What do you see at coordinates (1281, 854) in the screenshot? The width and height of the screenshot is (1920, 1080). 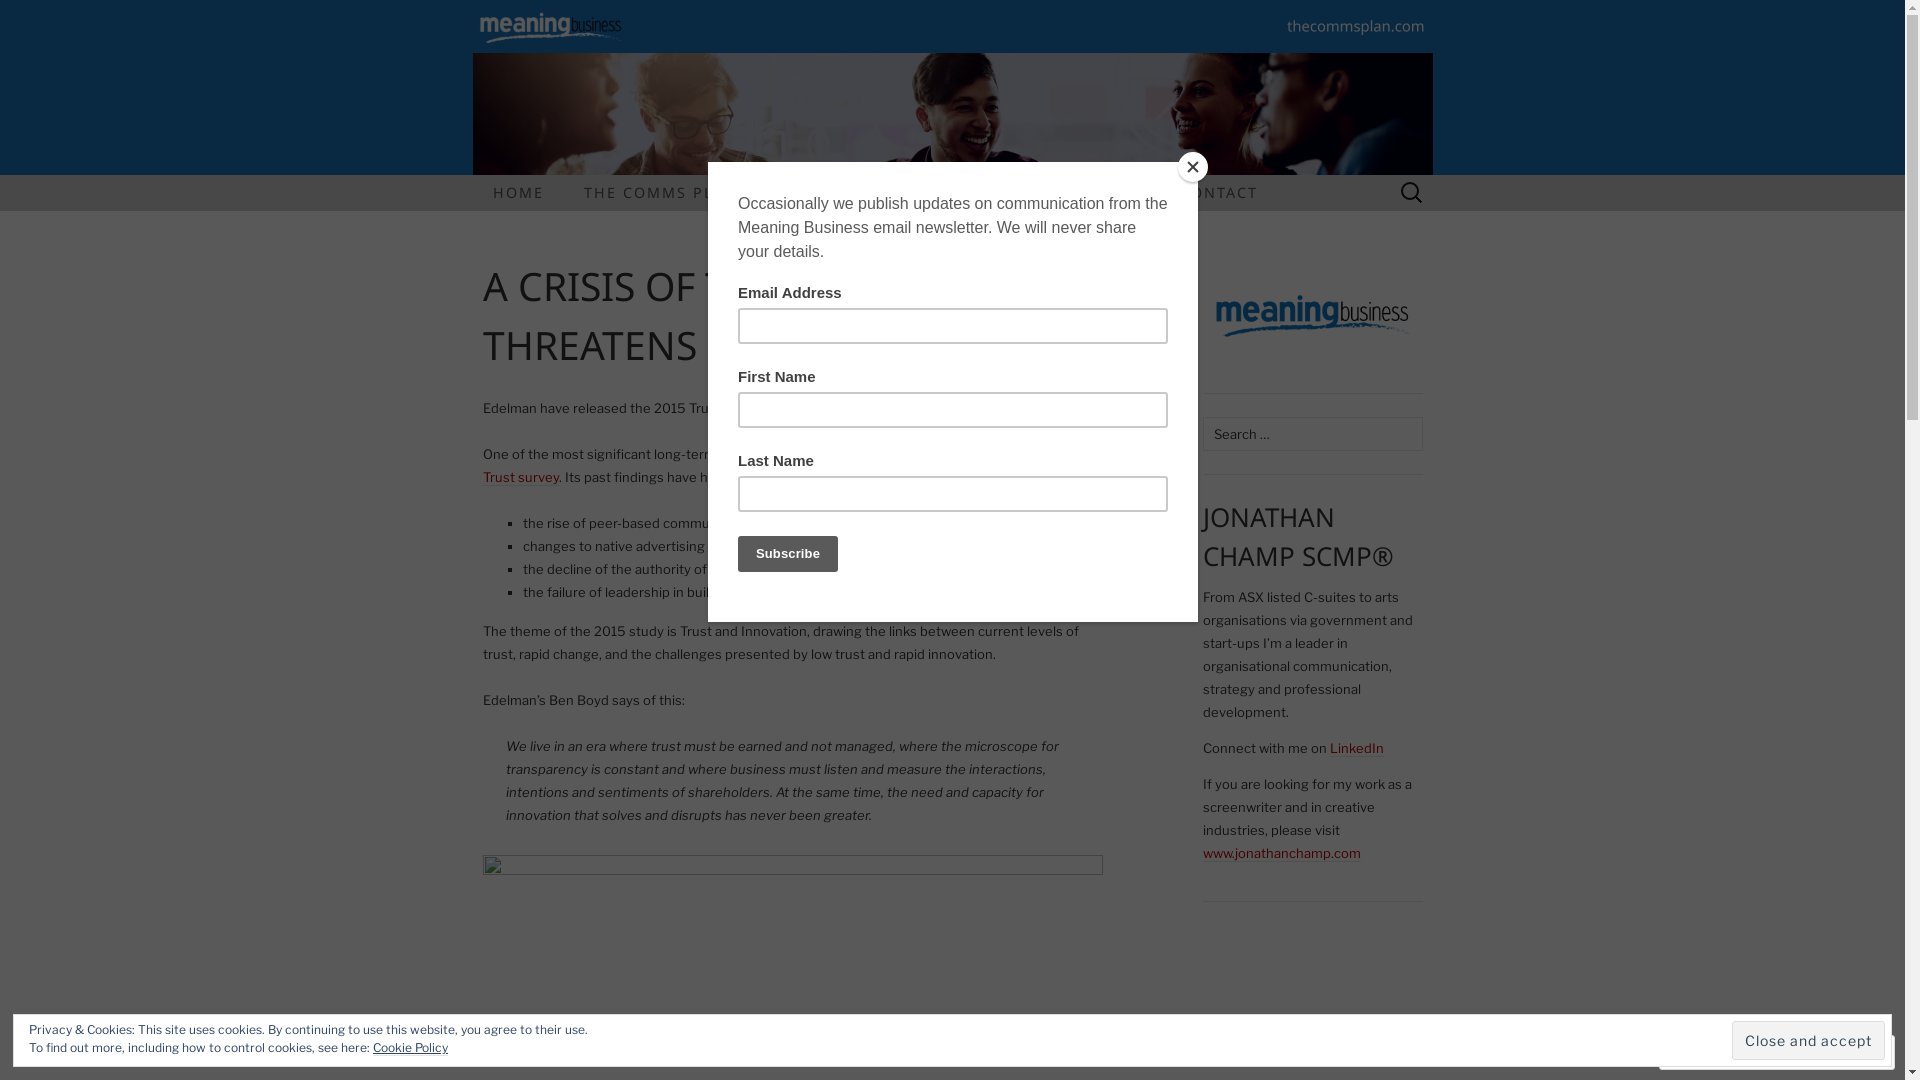 I see `www.jonathanchamp.com` at bounding box center [1281, 854].